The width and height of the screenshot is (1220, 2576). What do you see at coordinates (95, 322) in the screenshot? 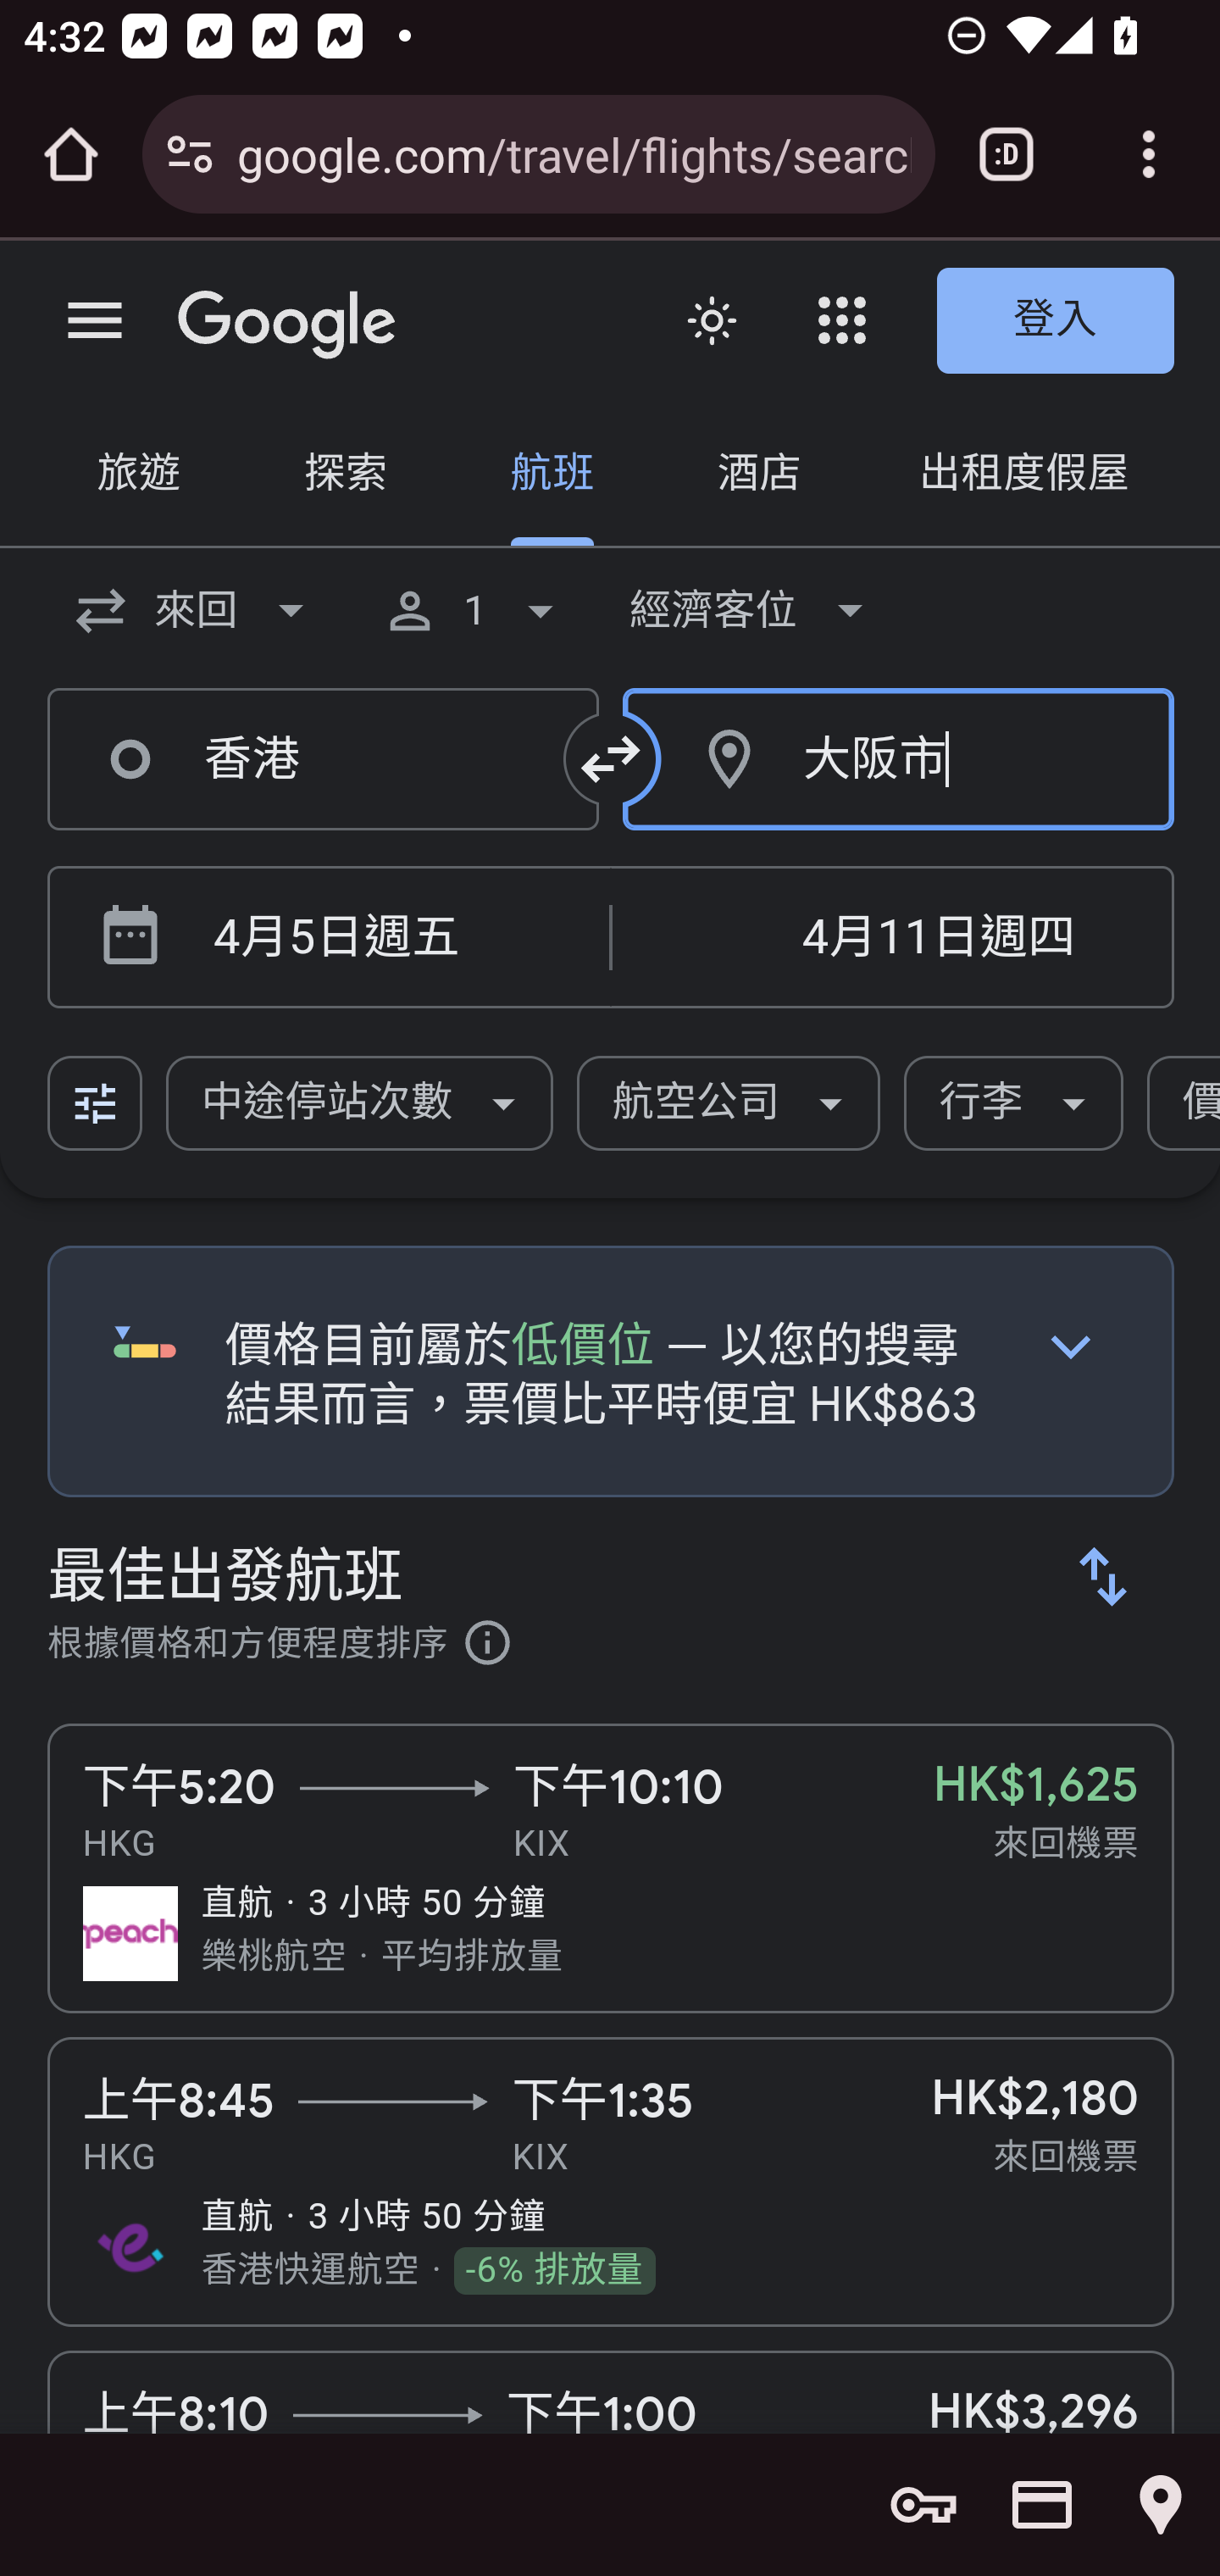
I see `主選單` at bounding box center [95, 322].